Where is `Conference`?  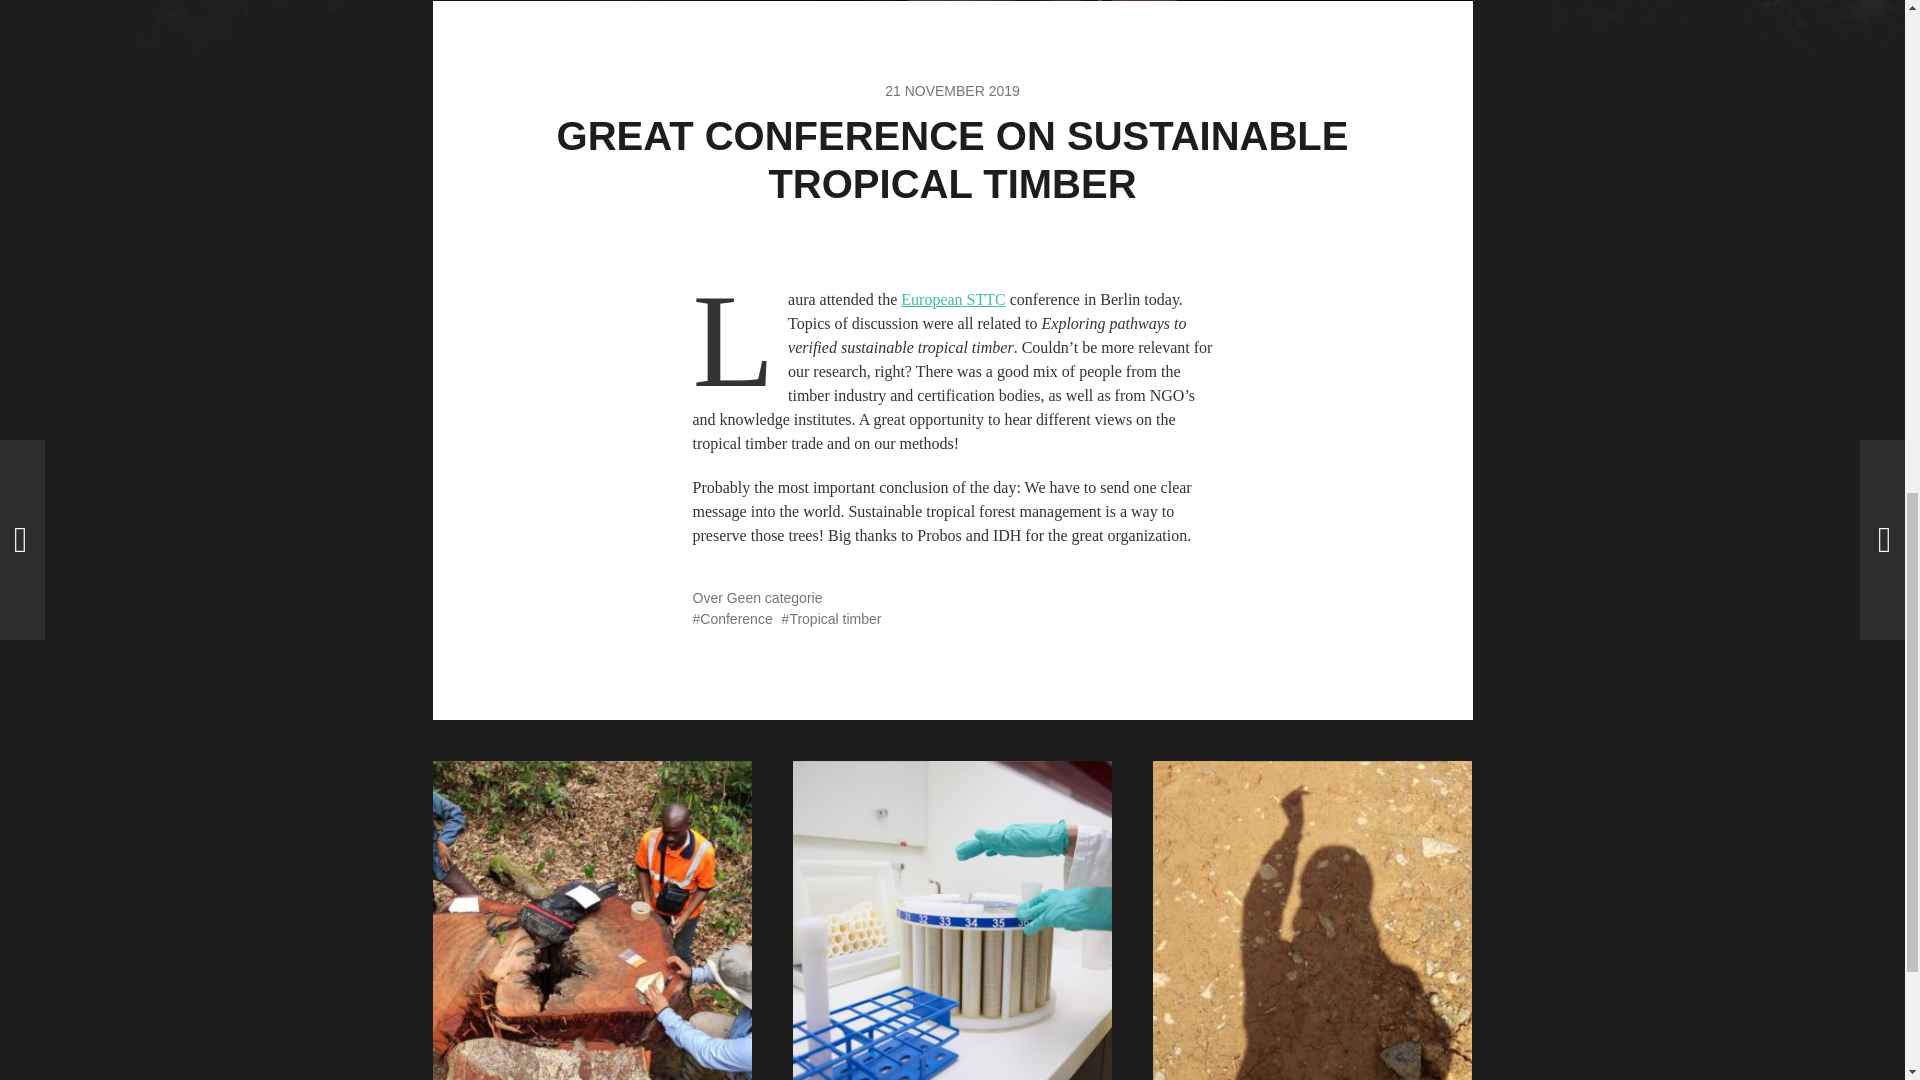 Conference is located at coordinates (731, 619).